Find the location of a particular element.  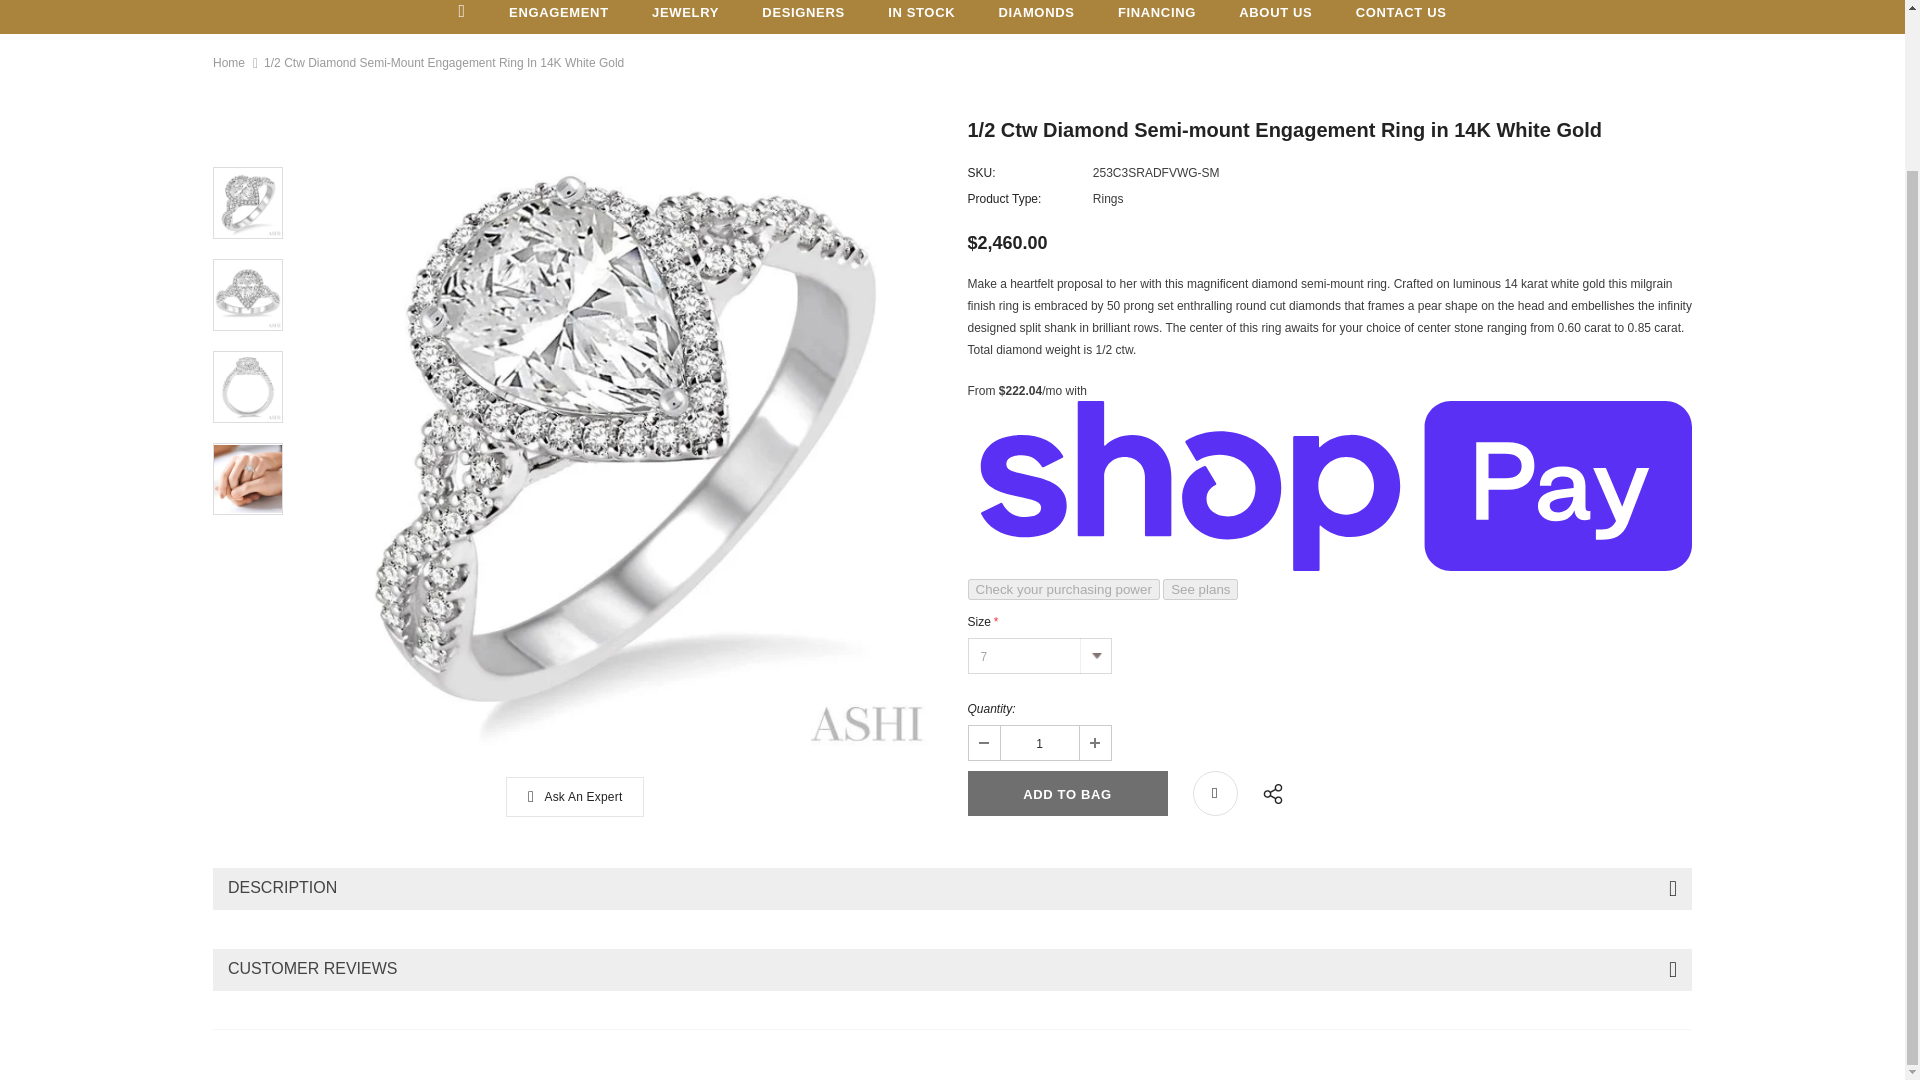

1 is located at coordinates (1038, 742).